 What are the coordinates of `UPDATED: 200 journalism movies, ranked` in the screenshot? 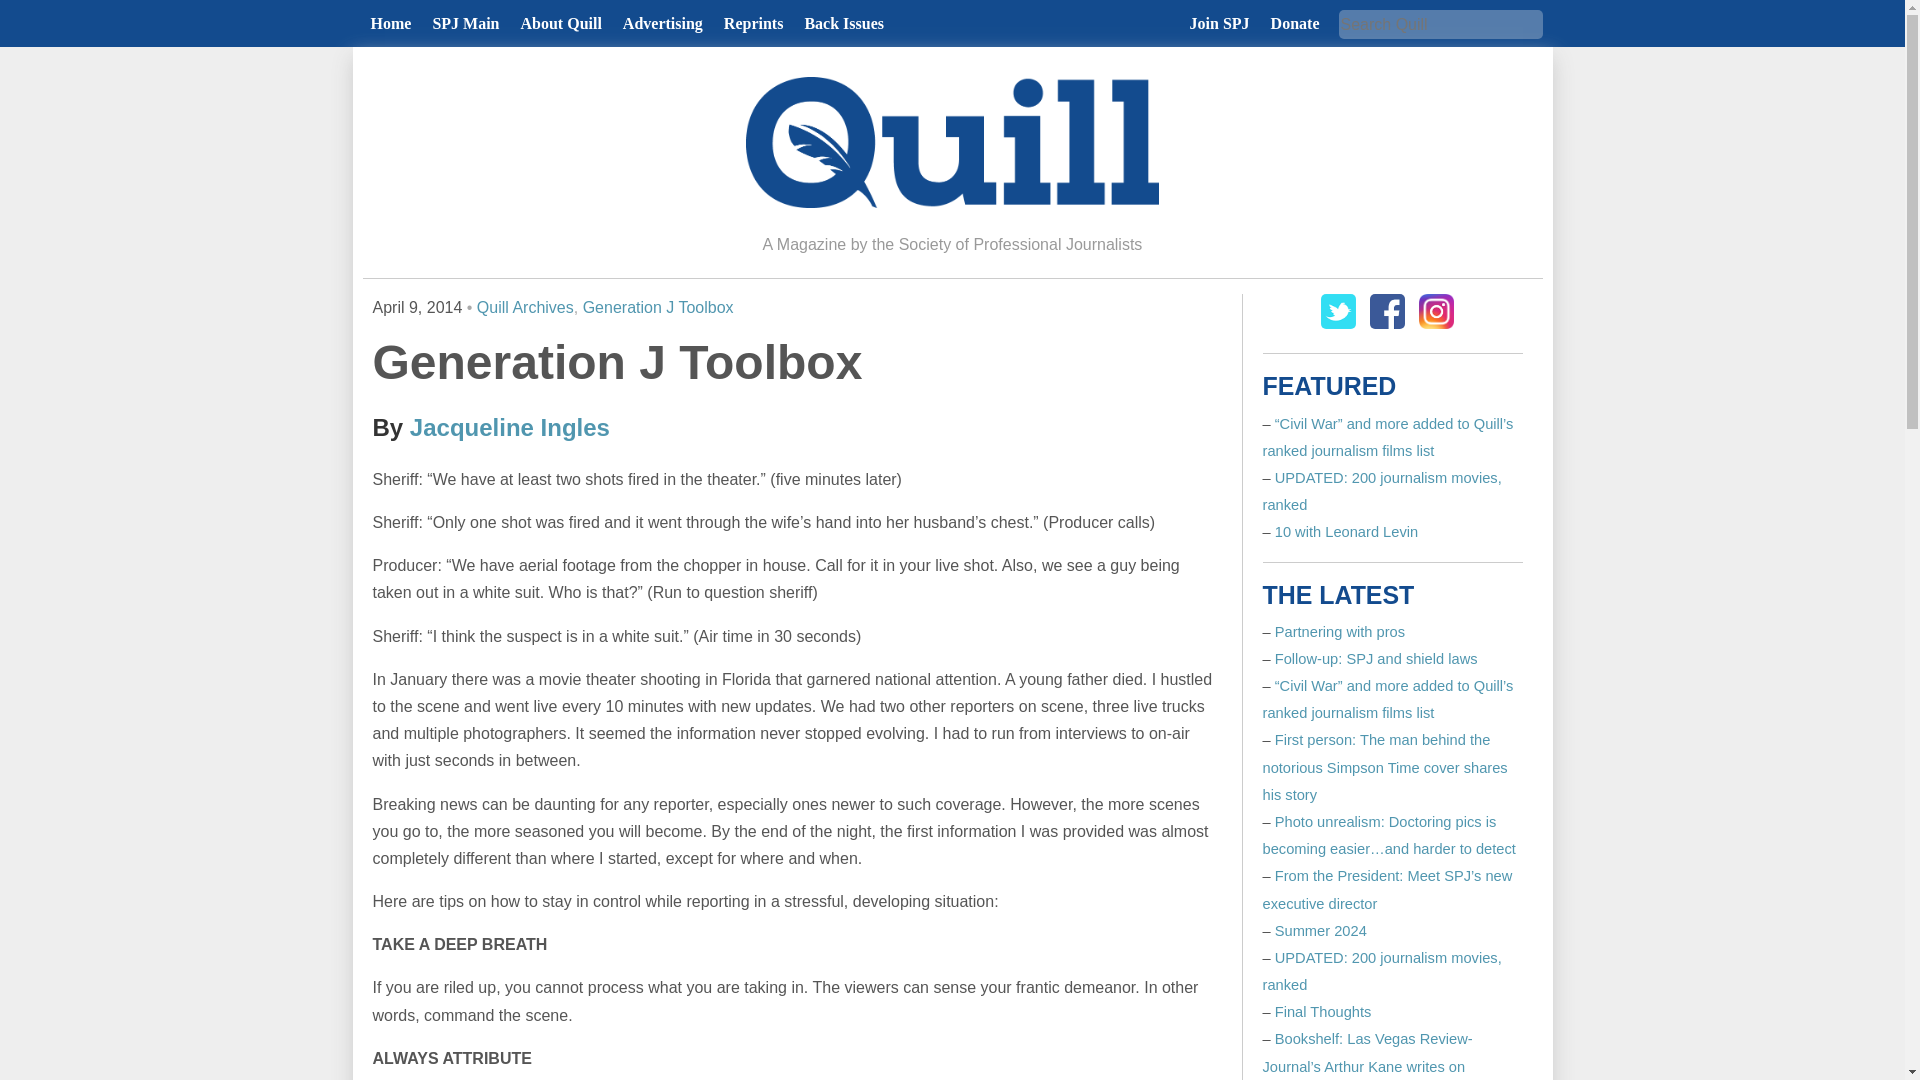 It's located at (1381, 491).